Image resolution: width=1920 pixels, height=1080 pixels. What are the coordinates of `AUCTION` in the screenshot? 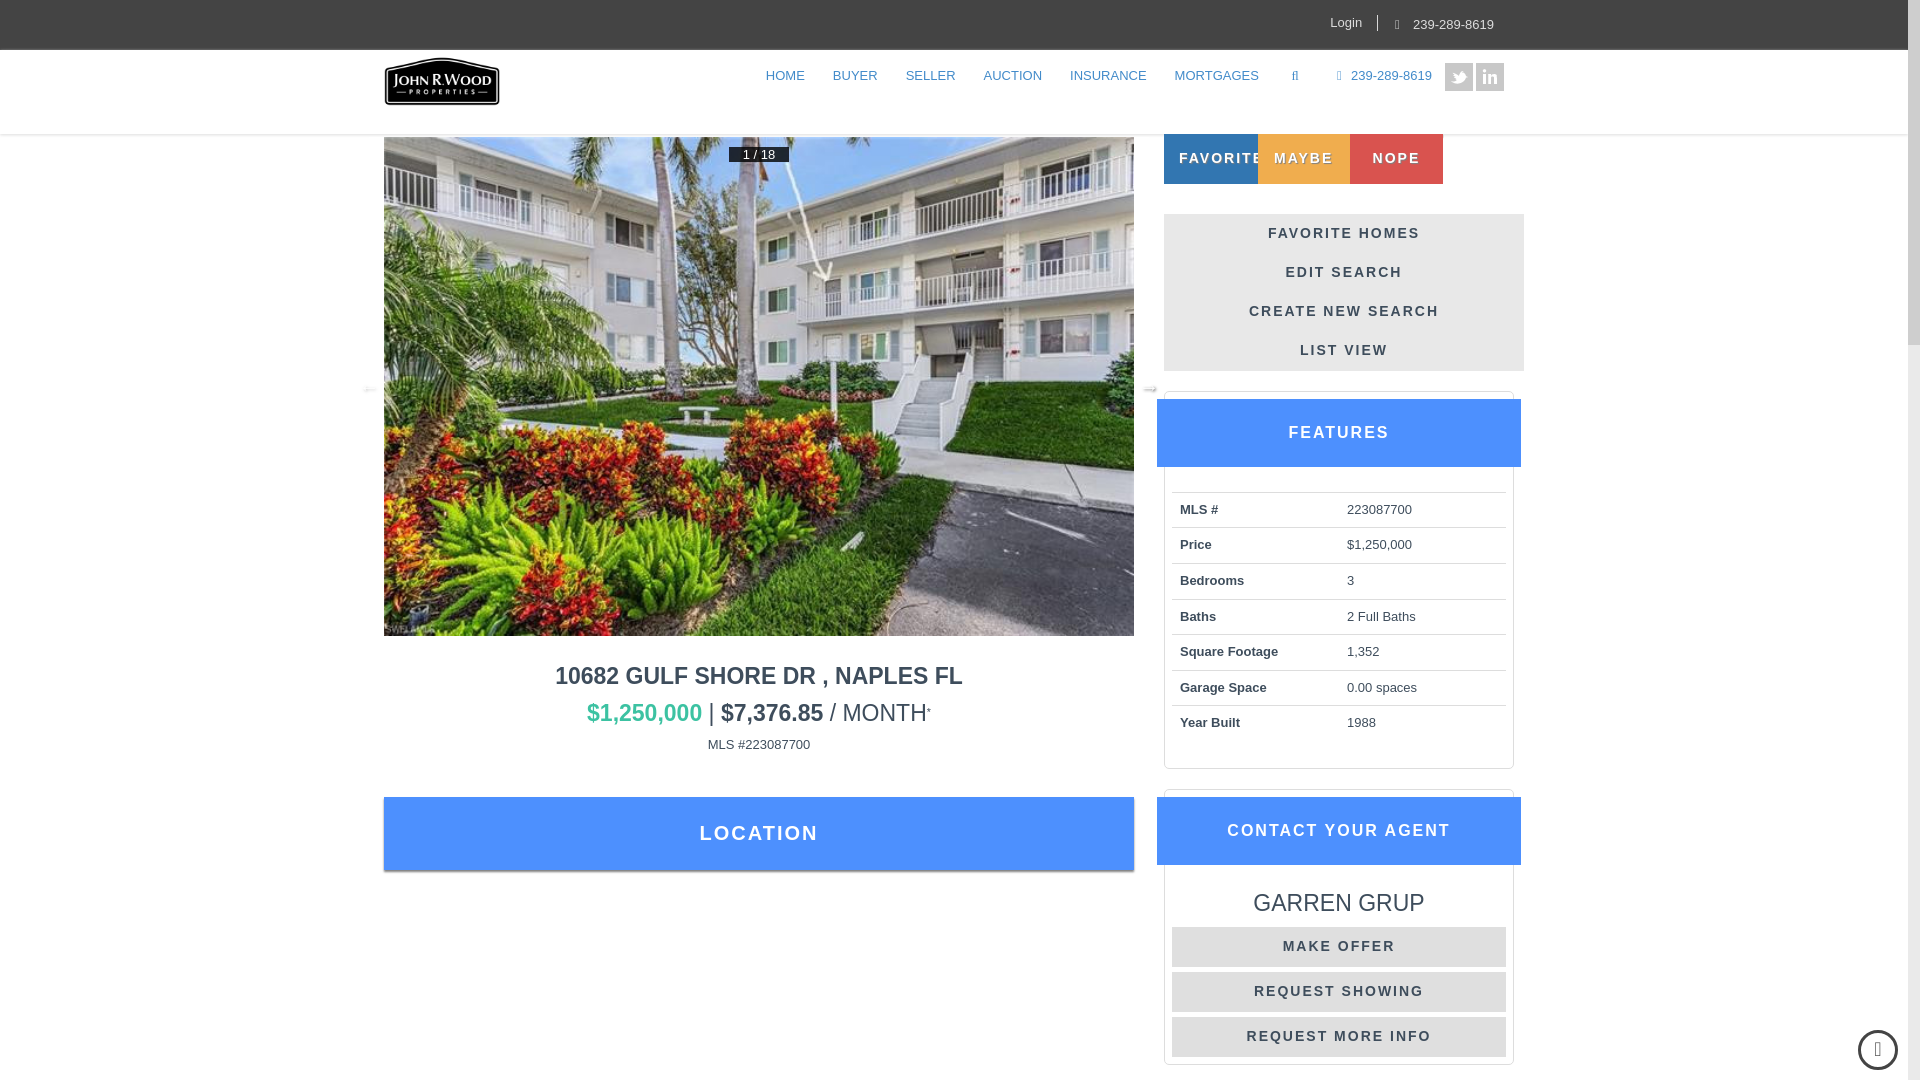 It's located at (1013, 76).